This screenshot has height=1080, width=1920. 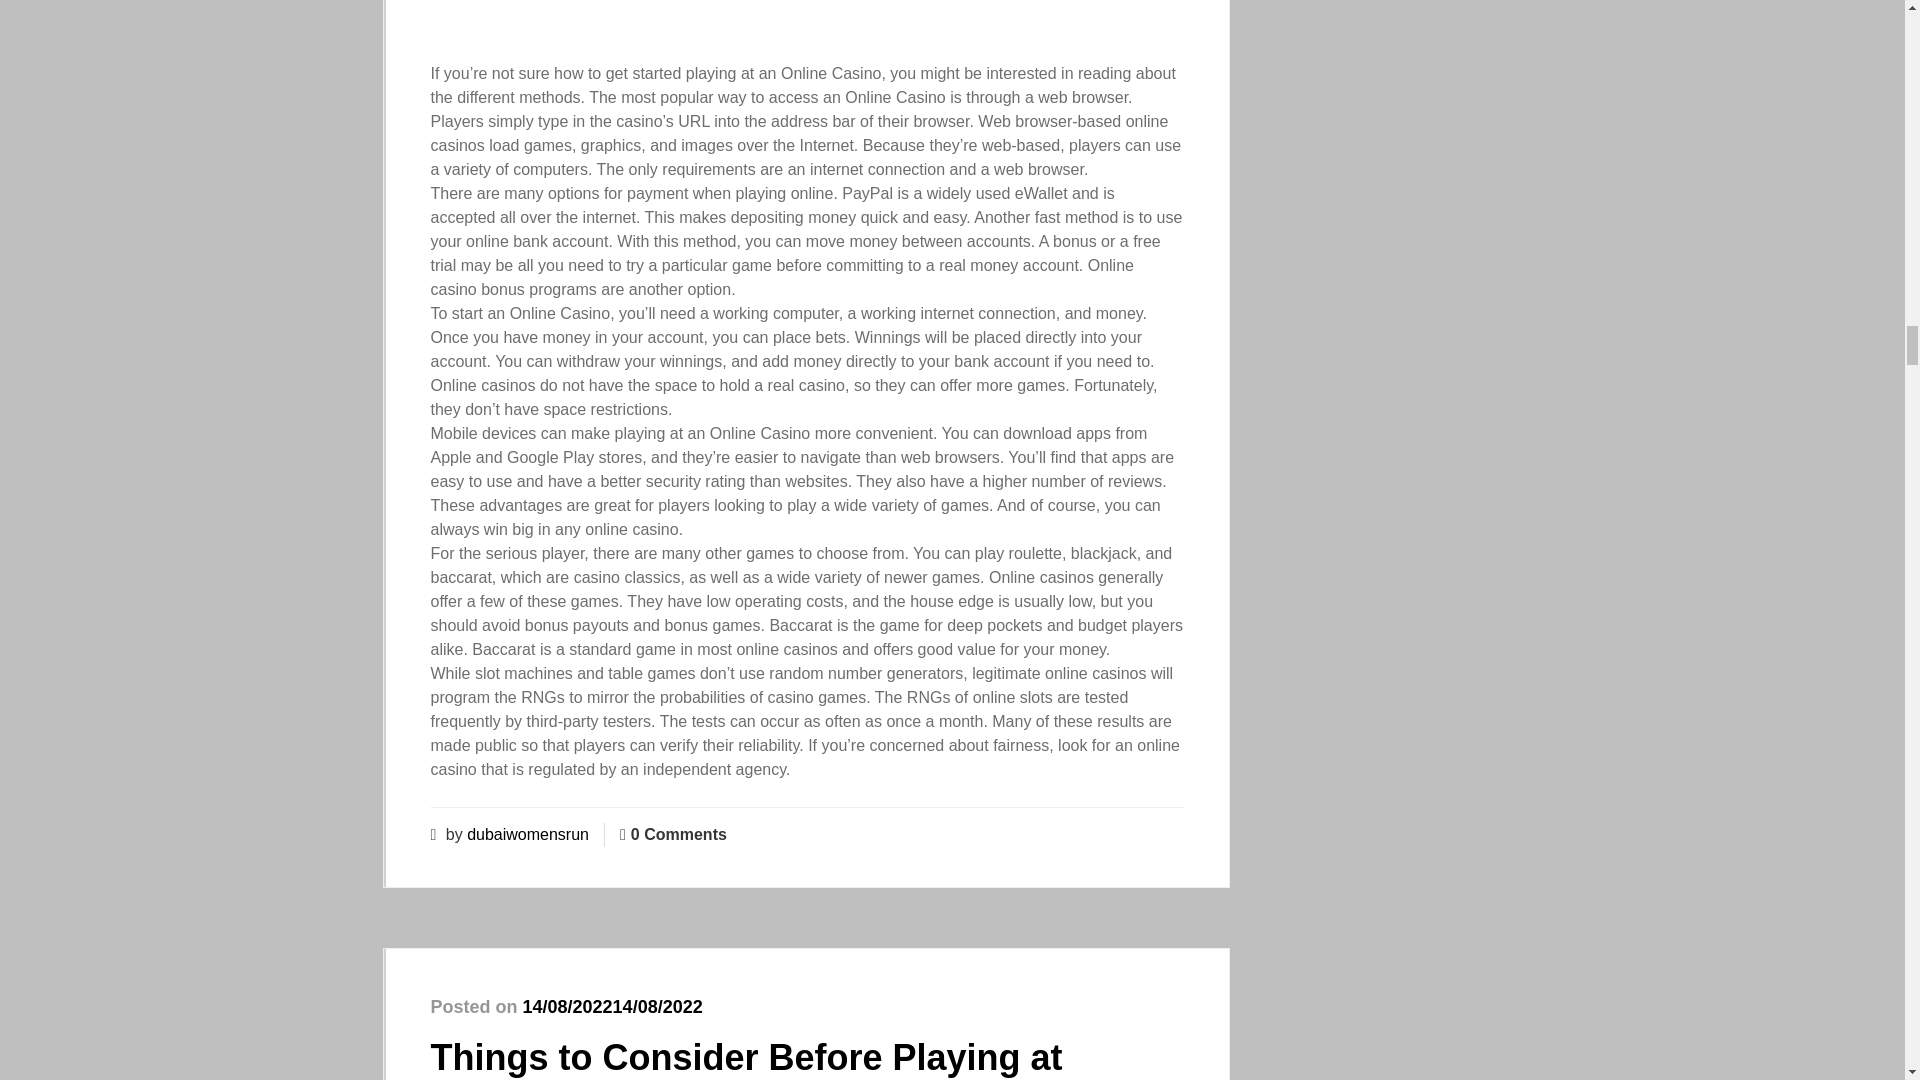 I want to click on dubaiwomensrun, so click(x=528, y=834).